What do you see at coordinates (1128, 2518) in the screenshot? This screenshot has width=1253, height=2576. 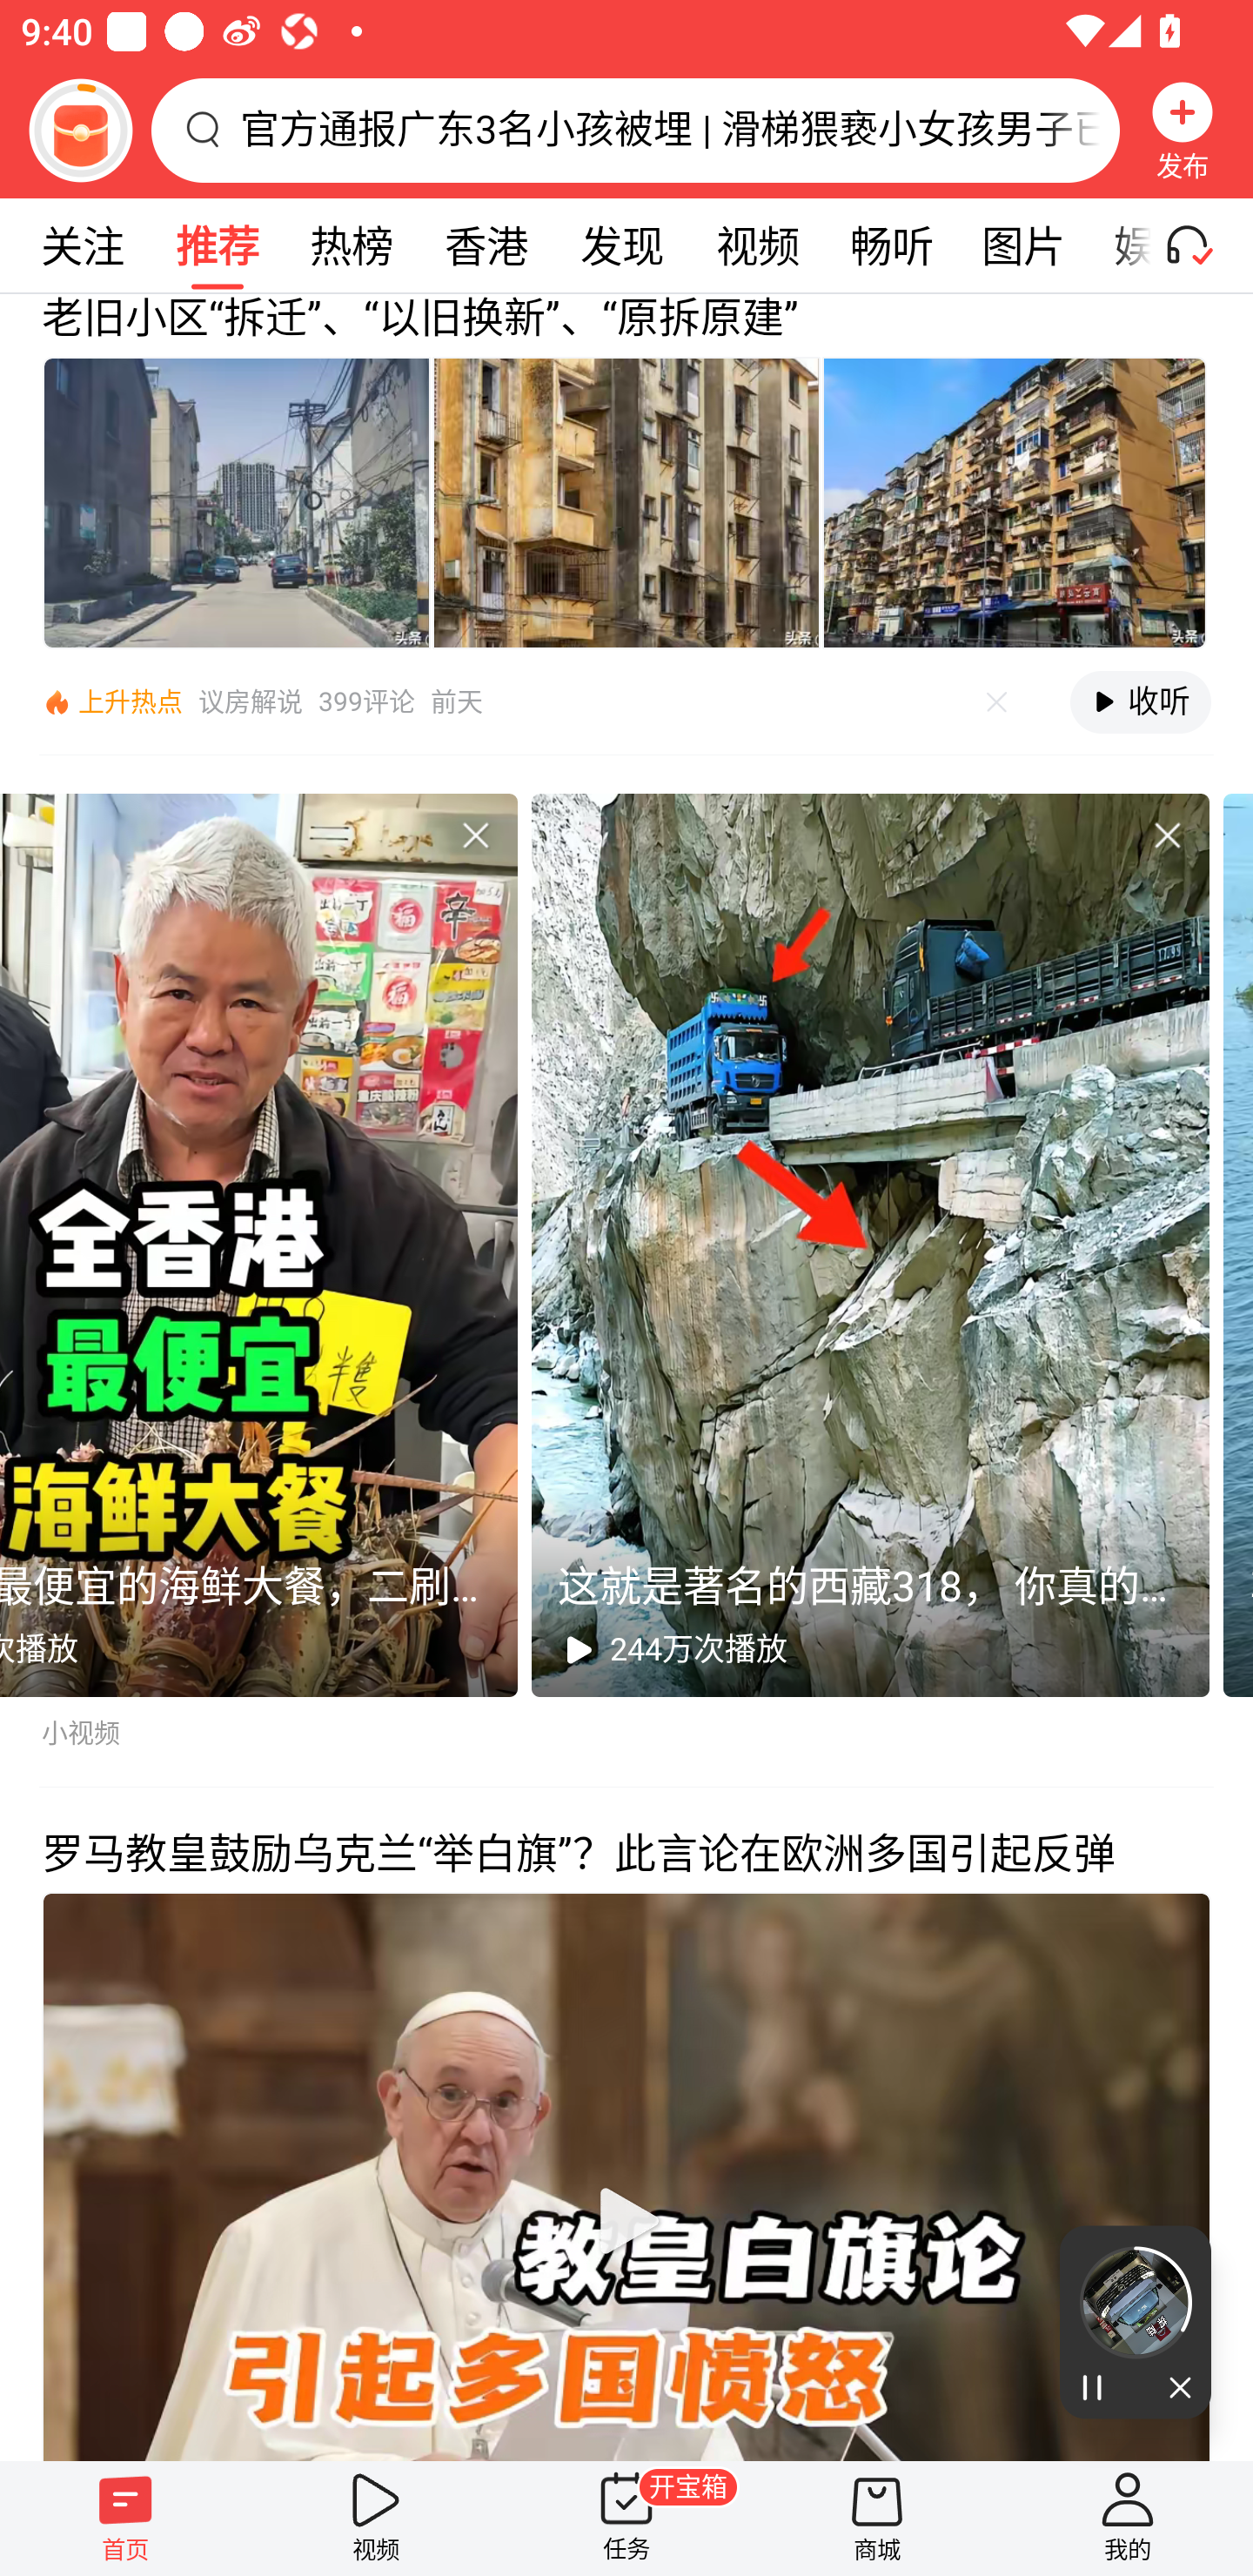 I see `我的` at bounding box center [1128, 2518].